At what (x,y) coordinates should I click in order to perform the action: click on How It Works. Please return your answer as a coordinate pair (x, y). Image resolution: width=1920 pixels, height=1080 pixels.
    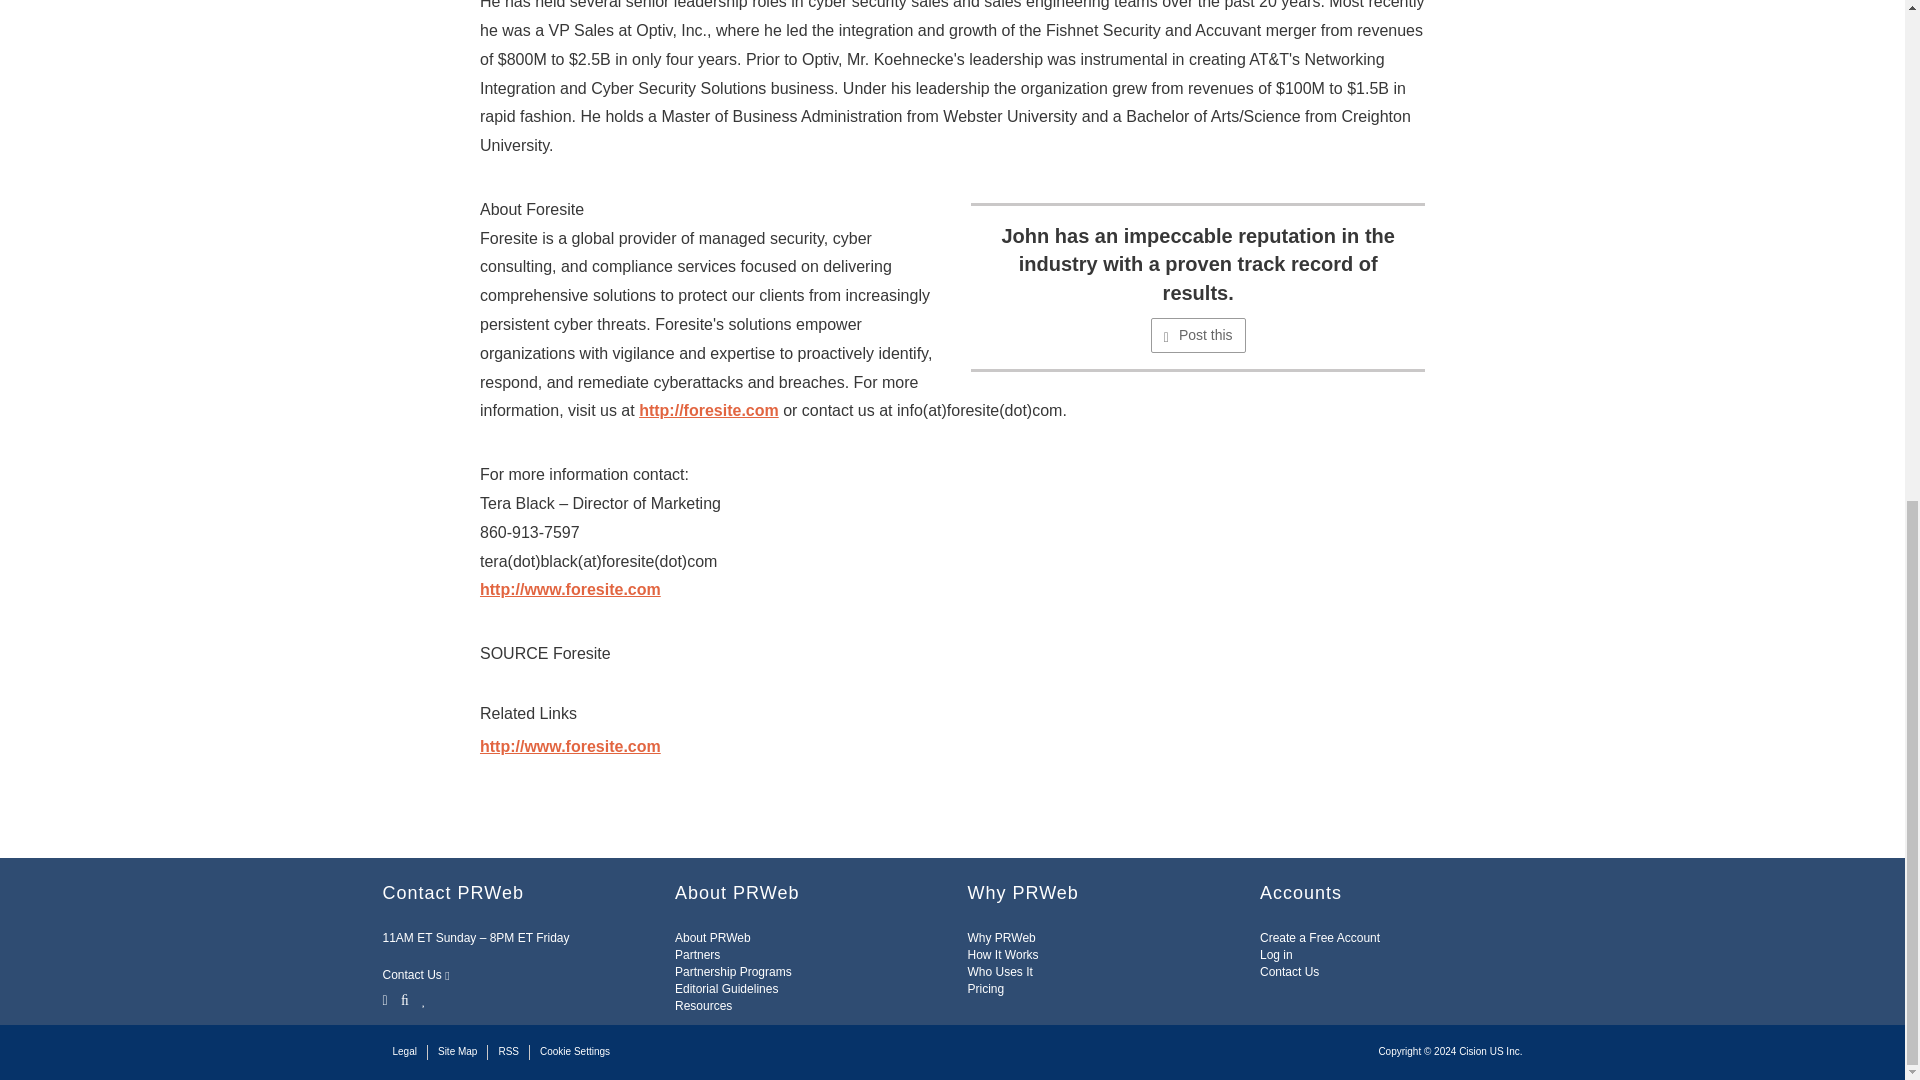
    Looking at the image, I should click on (1002, 955).